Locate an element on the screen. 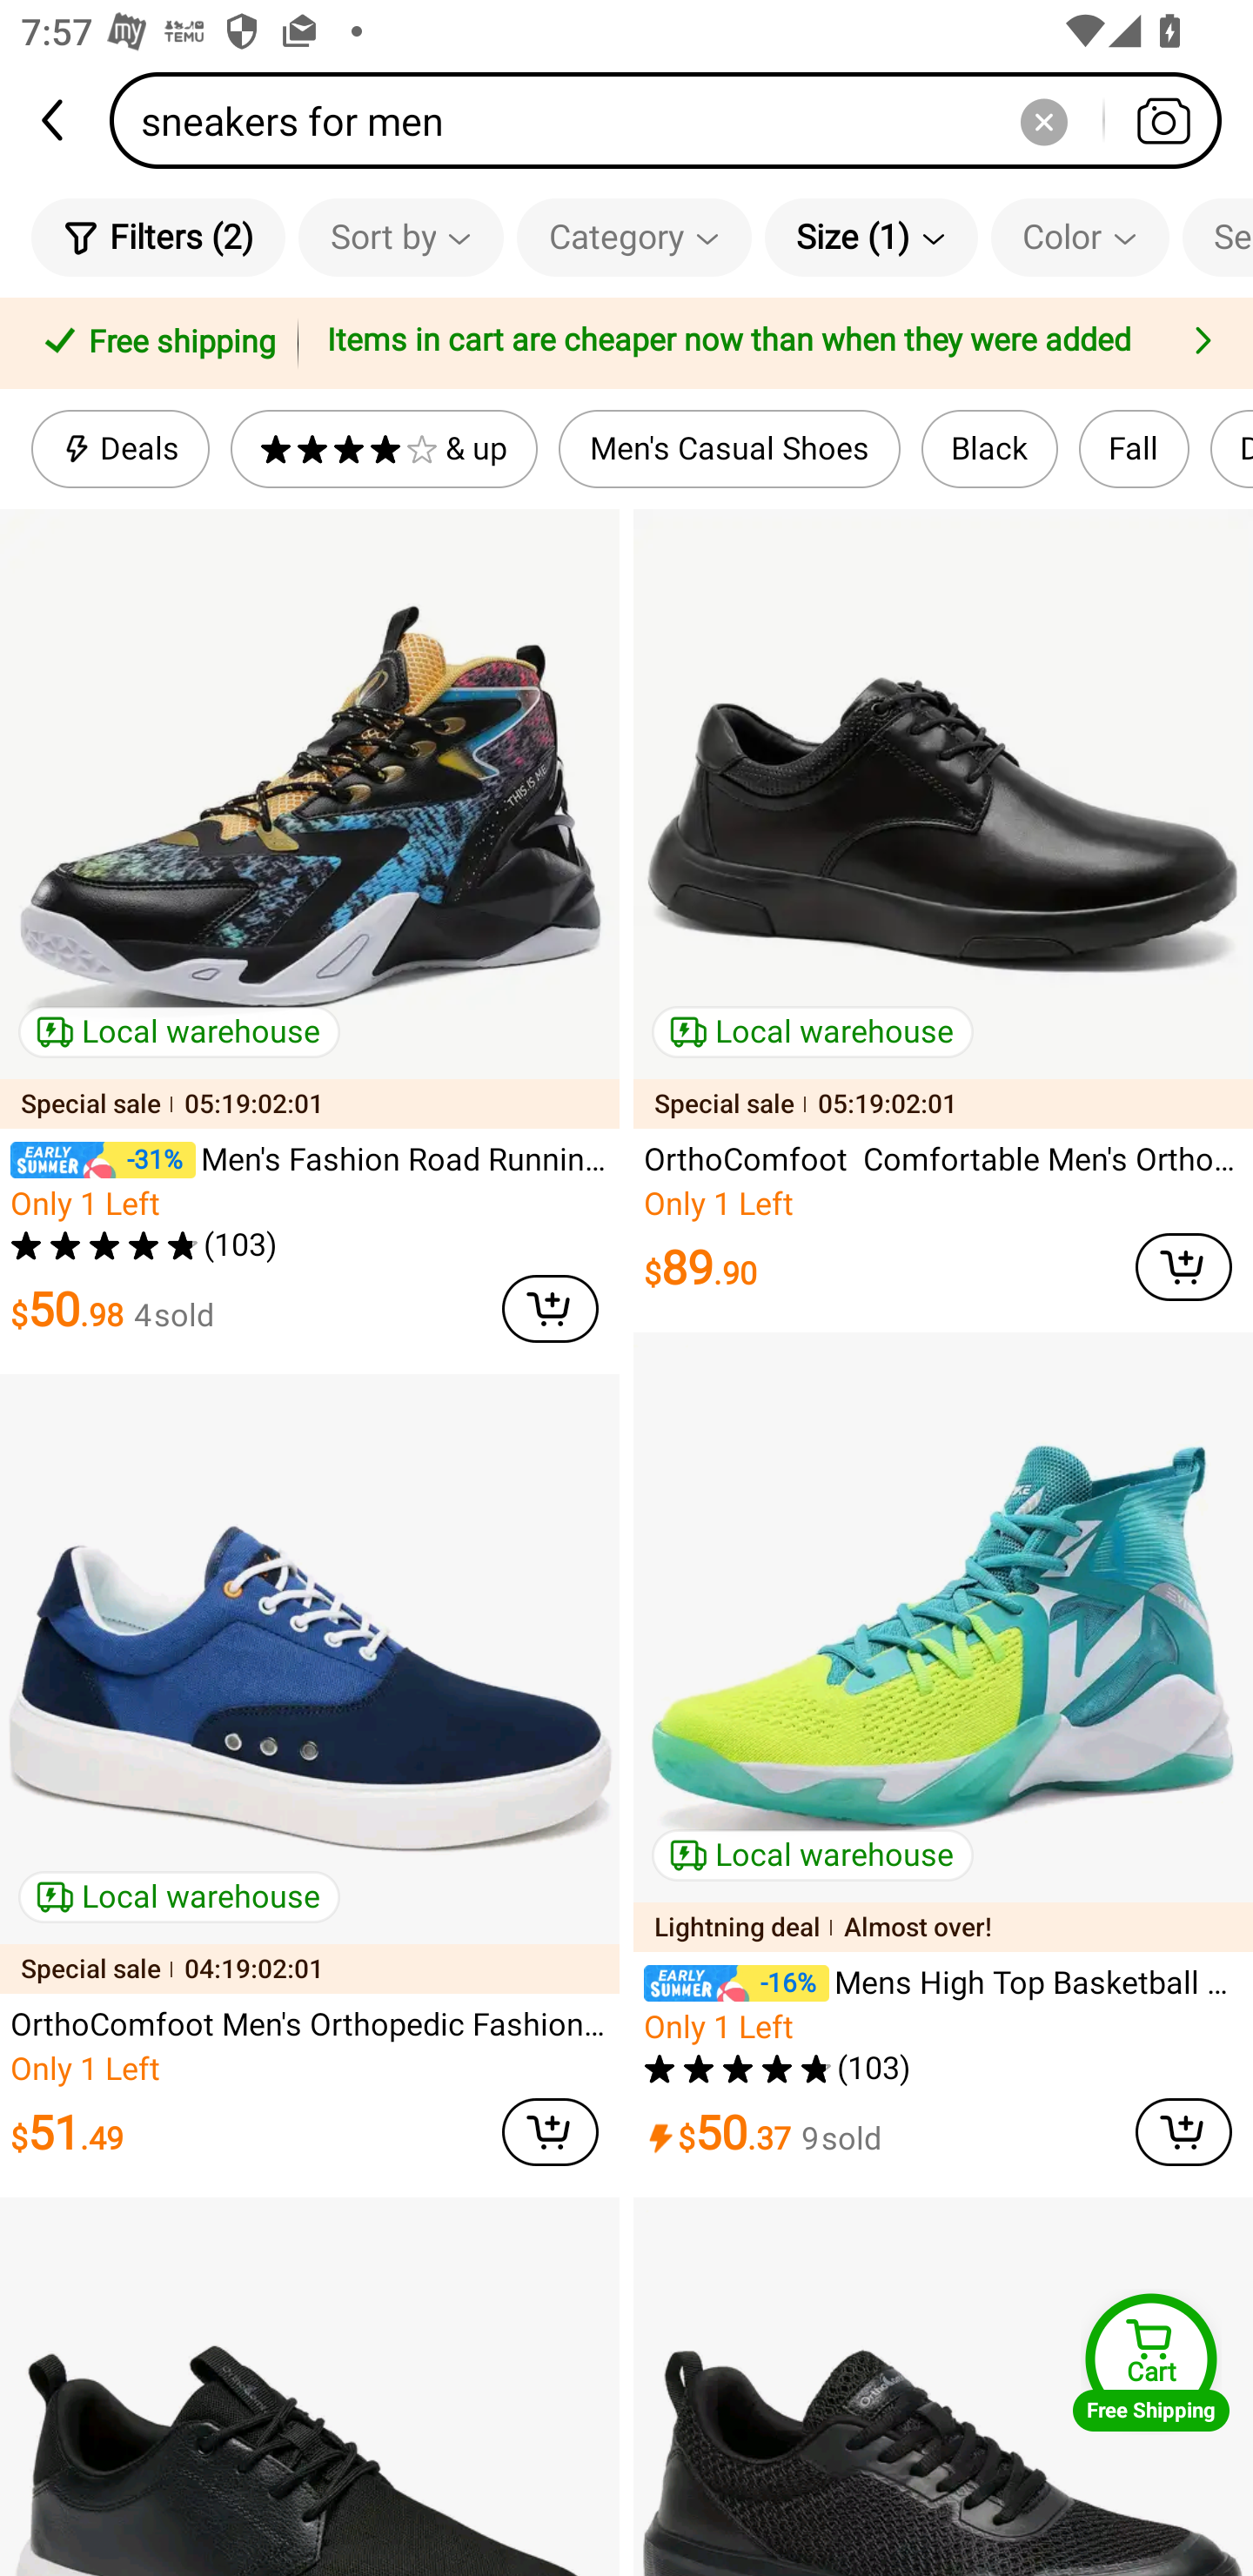  Filters (2) is located at coordinates (158, 237).